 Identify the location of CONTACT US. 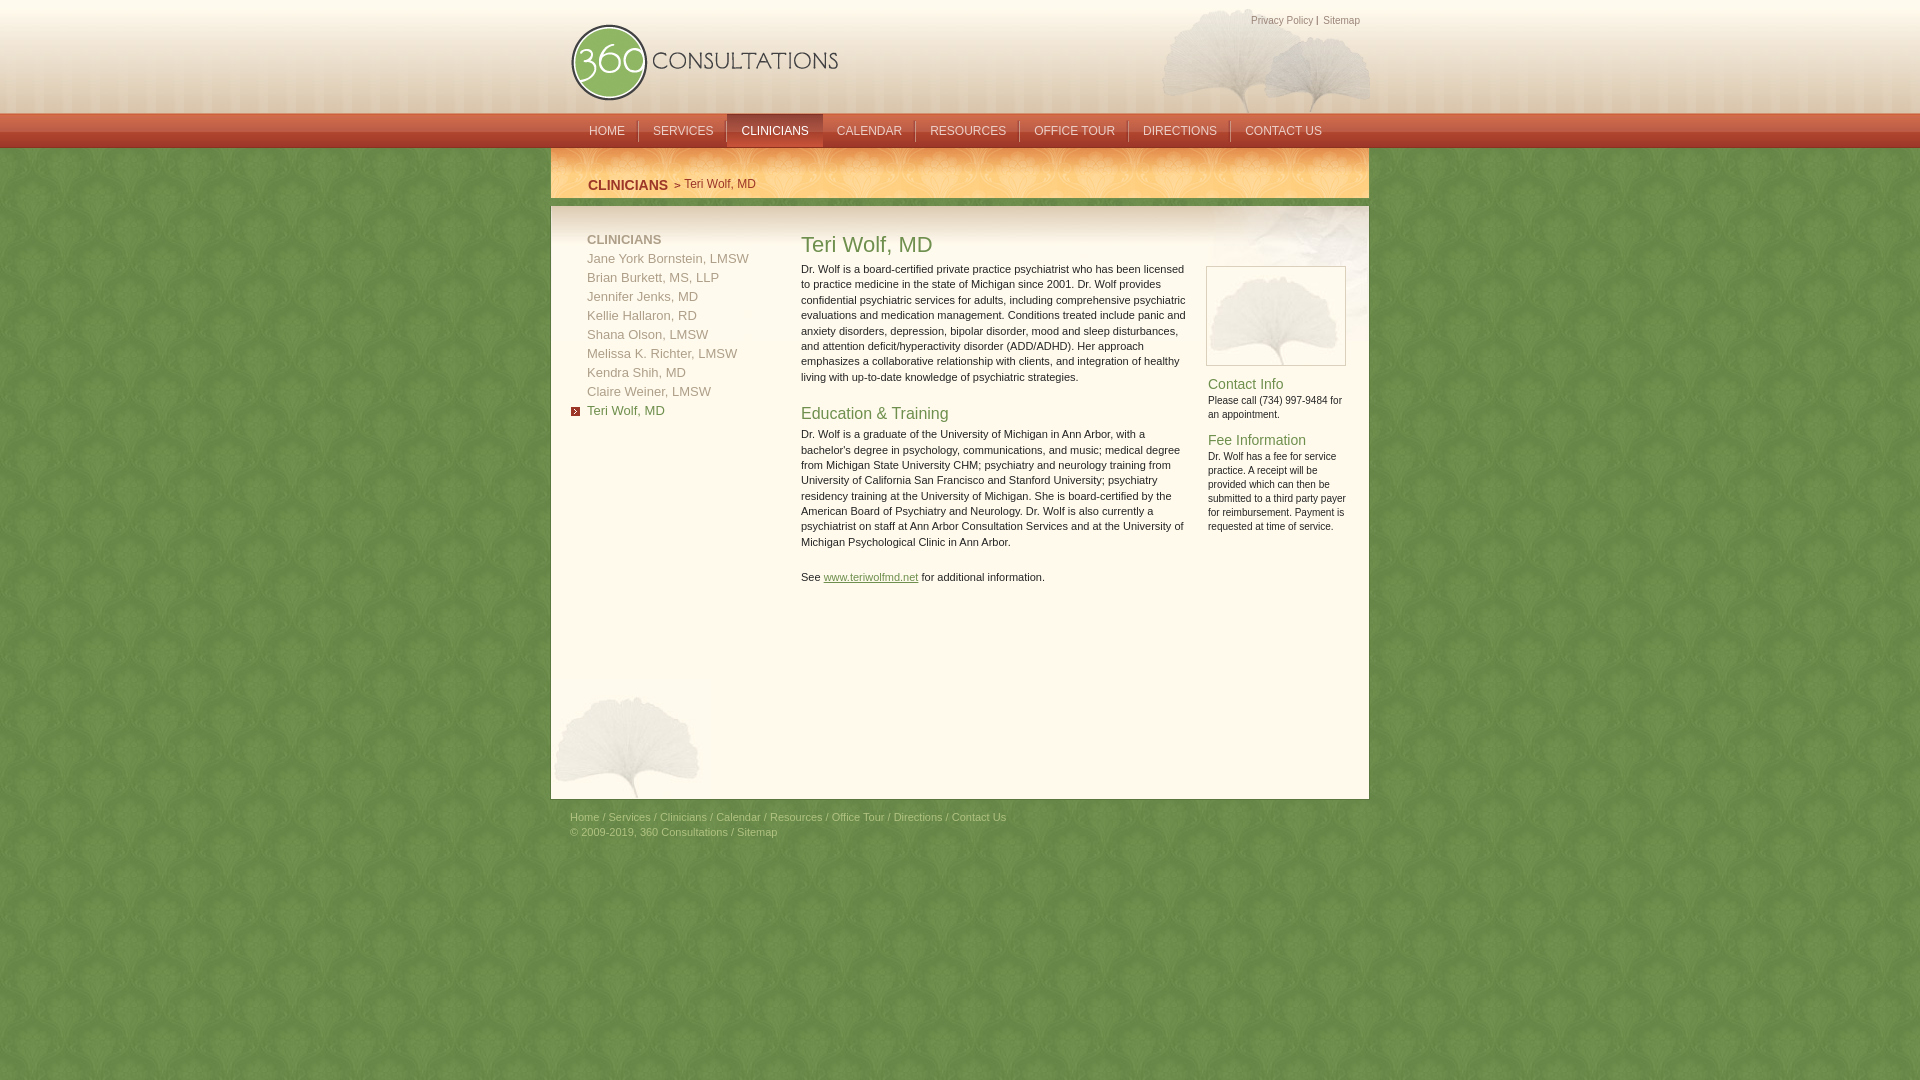
(1284, 126).